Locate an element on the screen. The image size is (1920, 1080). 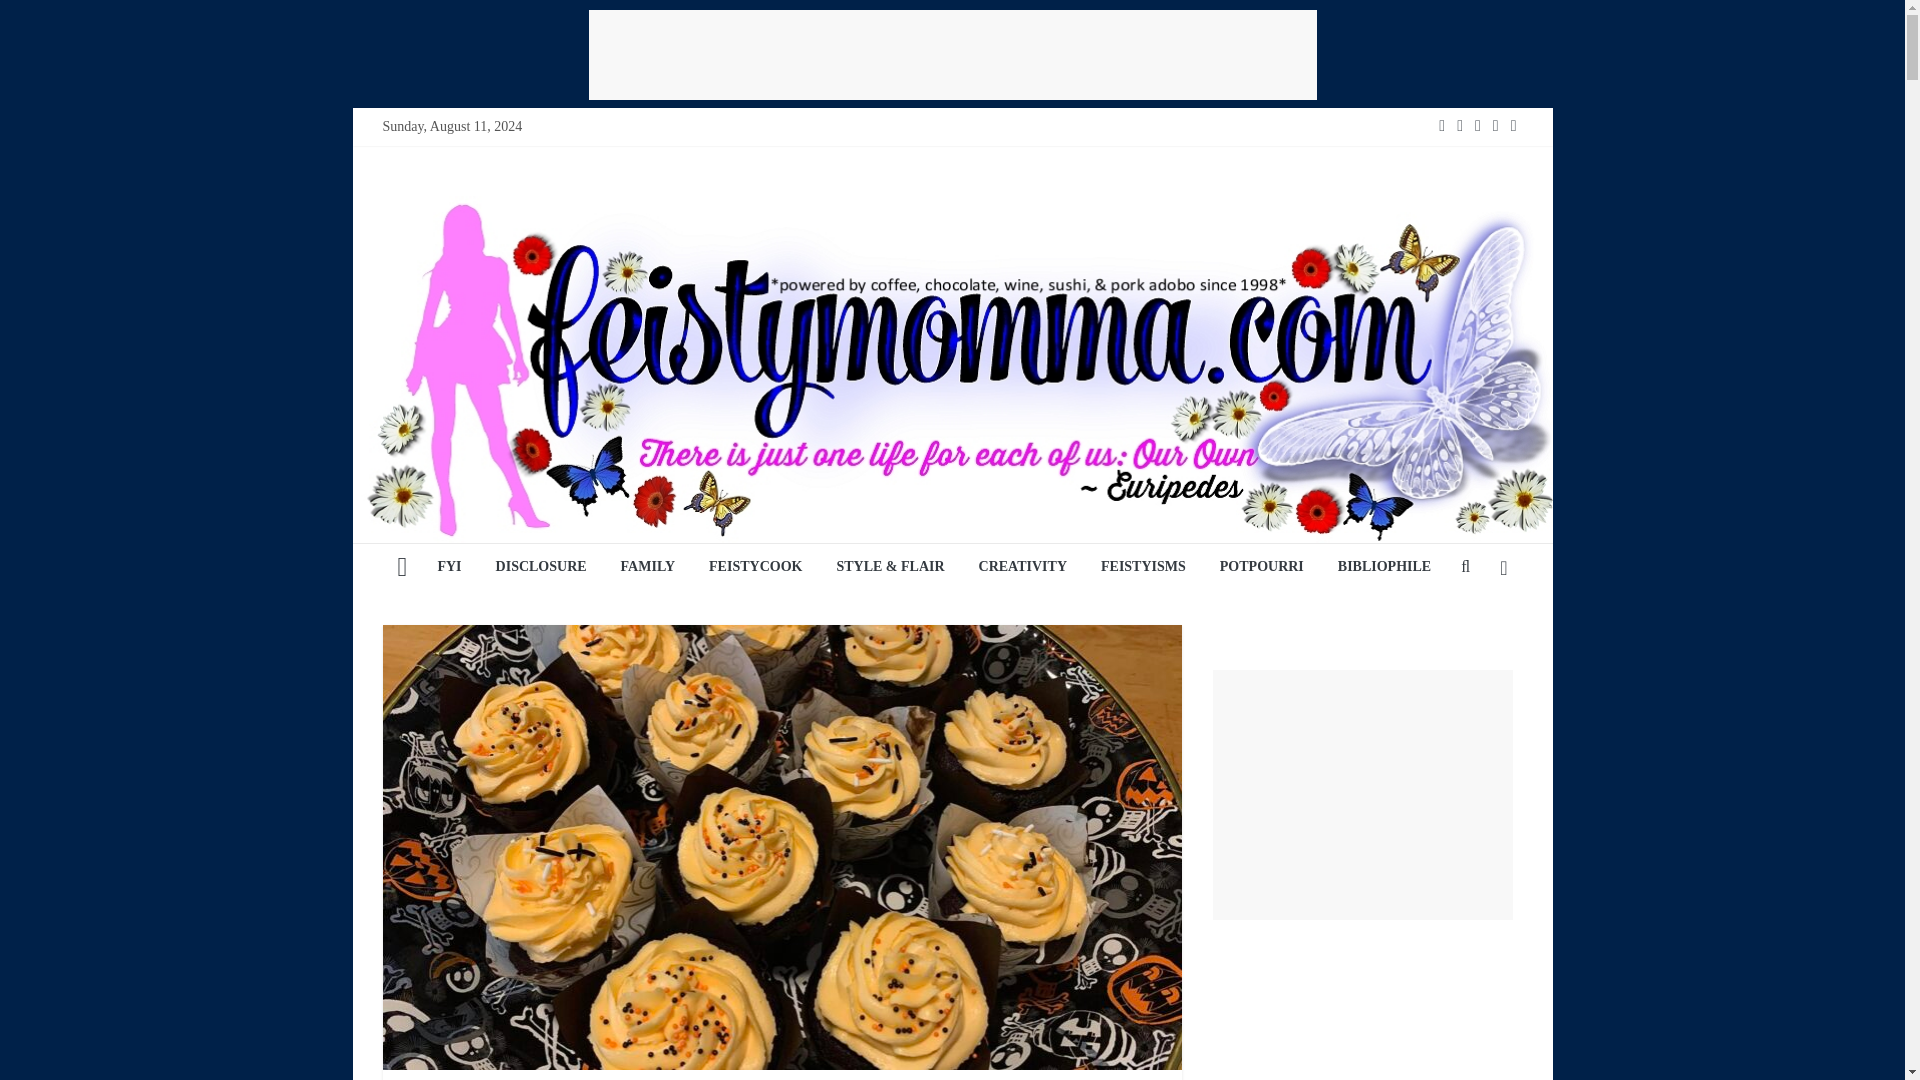
CREATIVITY is located at coordinates (1022, 568).